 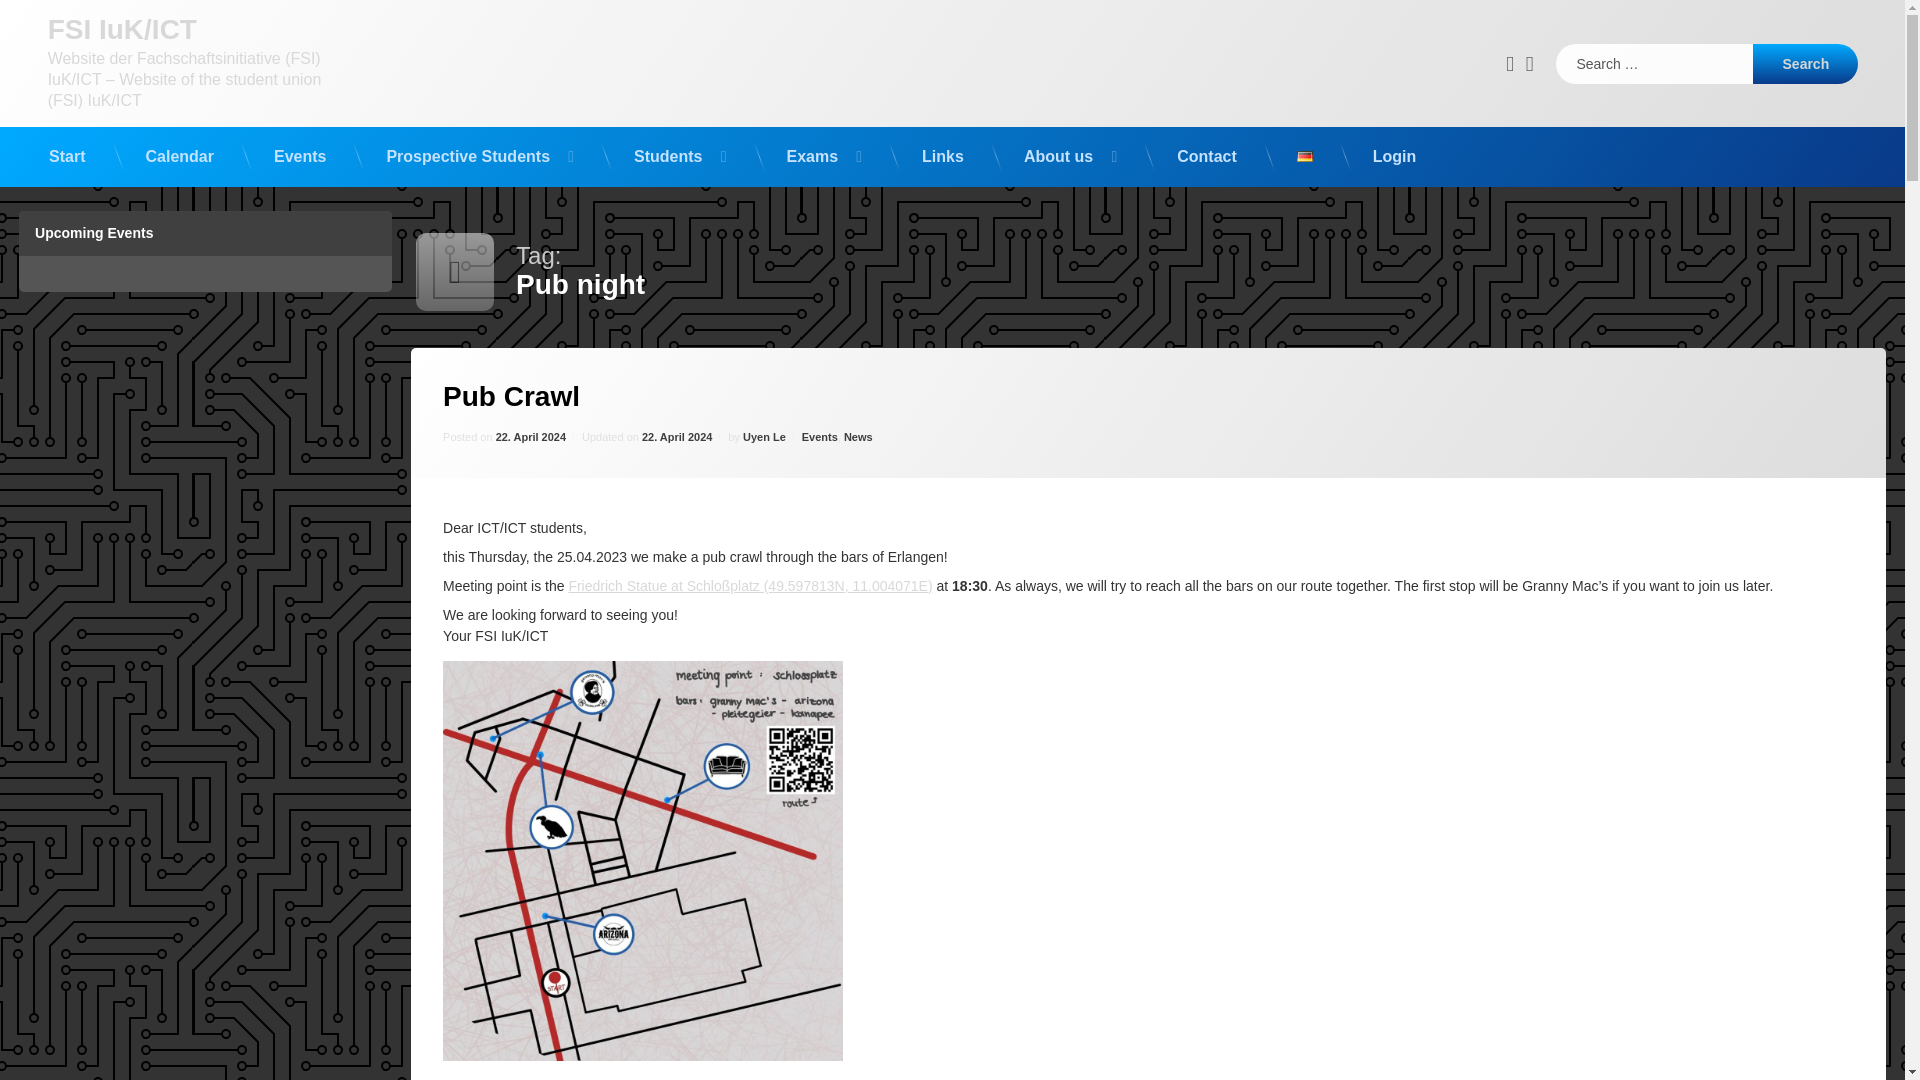 I want to click on Events, so click(x=820, y=442).